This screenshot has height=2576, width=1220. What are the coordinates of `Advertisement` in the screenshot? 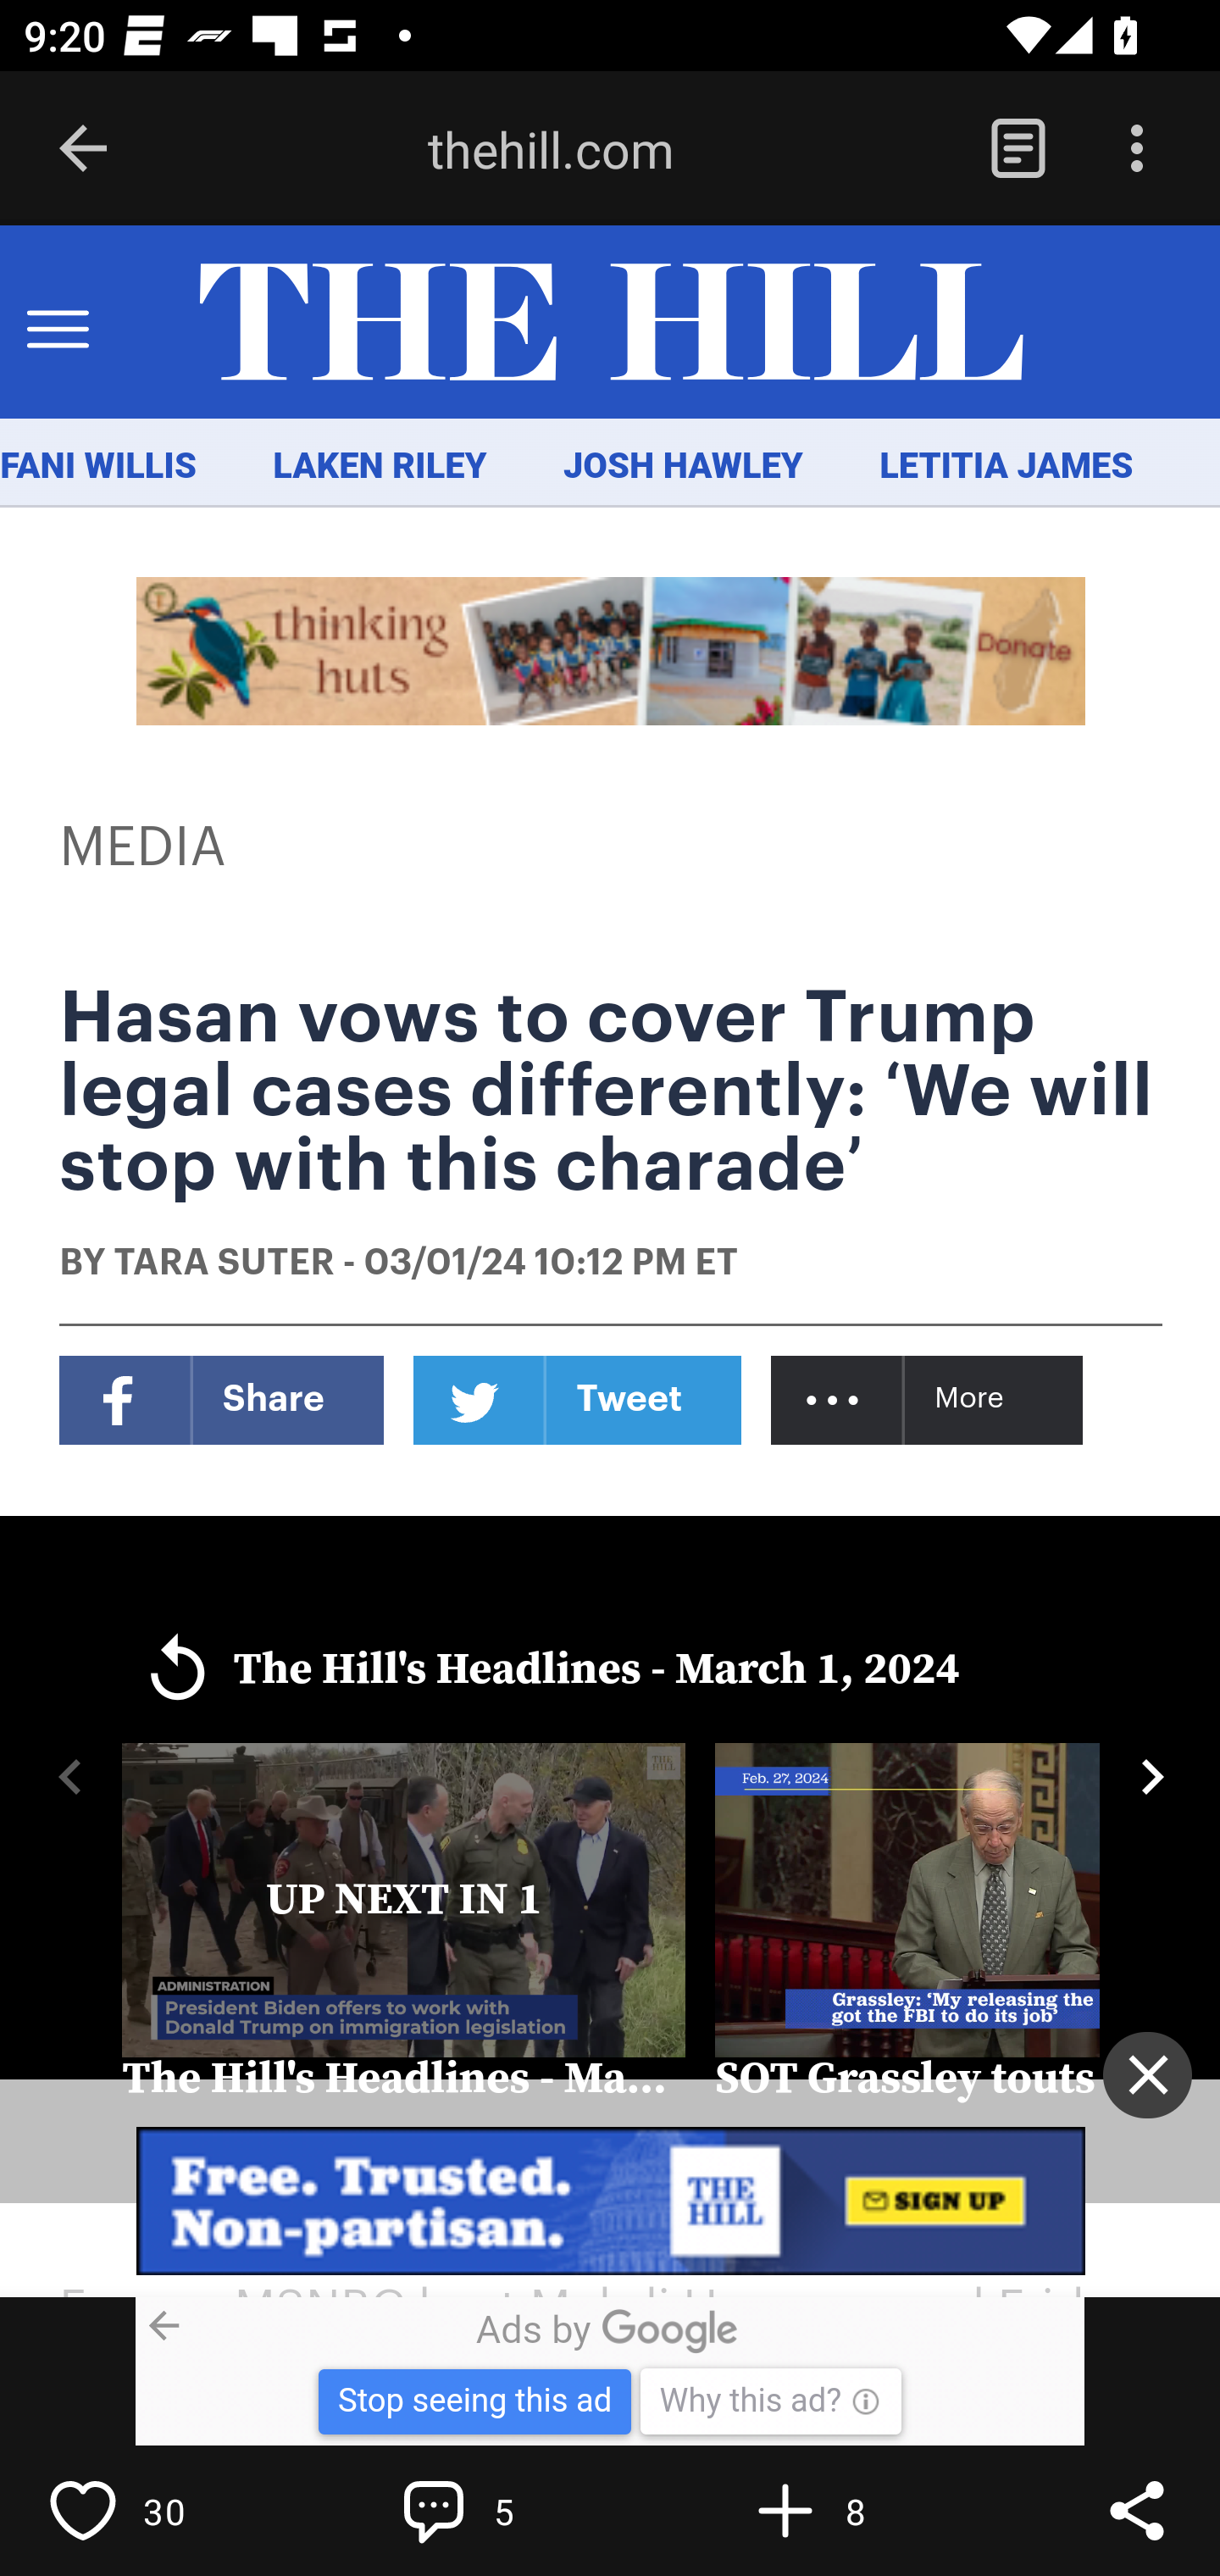 It's located at (612, 650).